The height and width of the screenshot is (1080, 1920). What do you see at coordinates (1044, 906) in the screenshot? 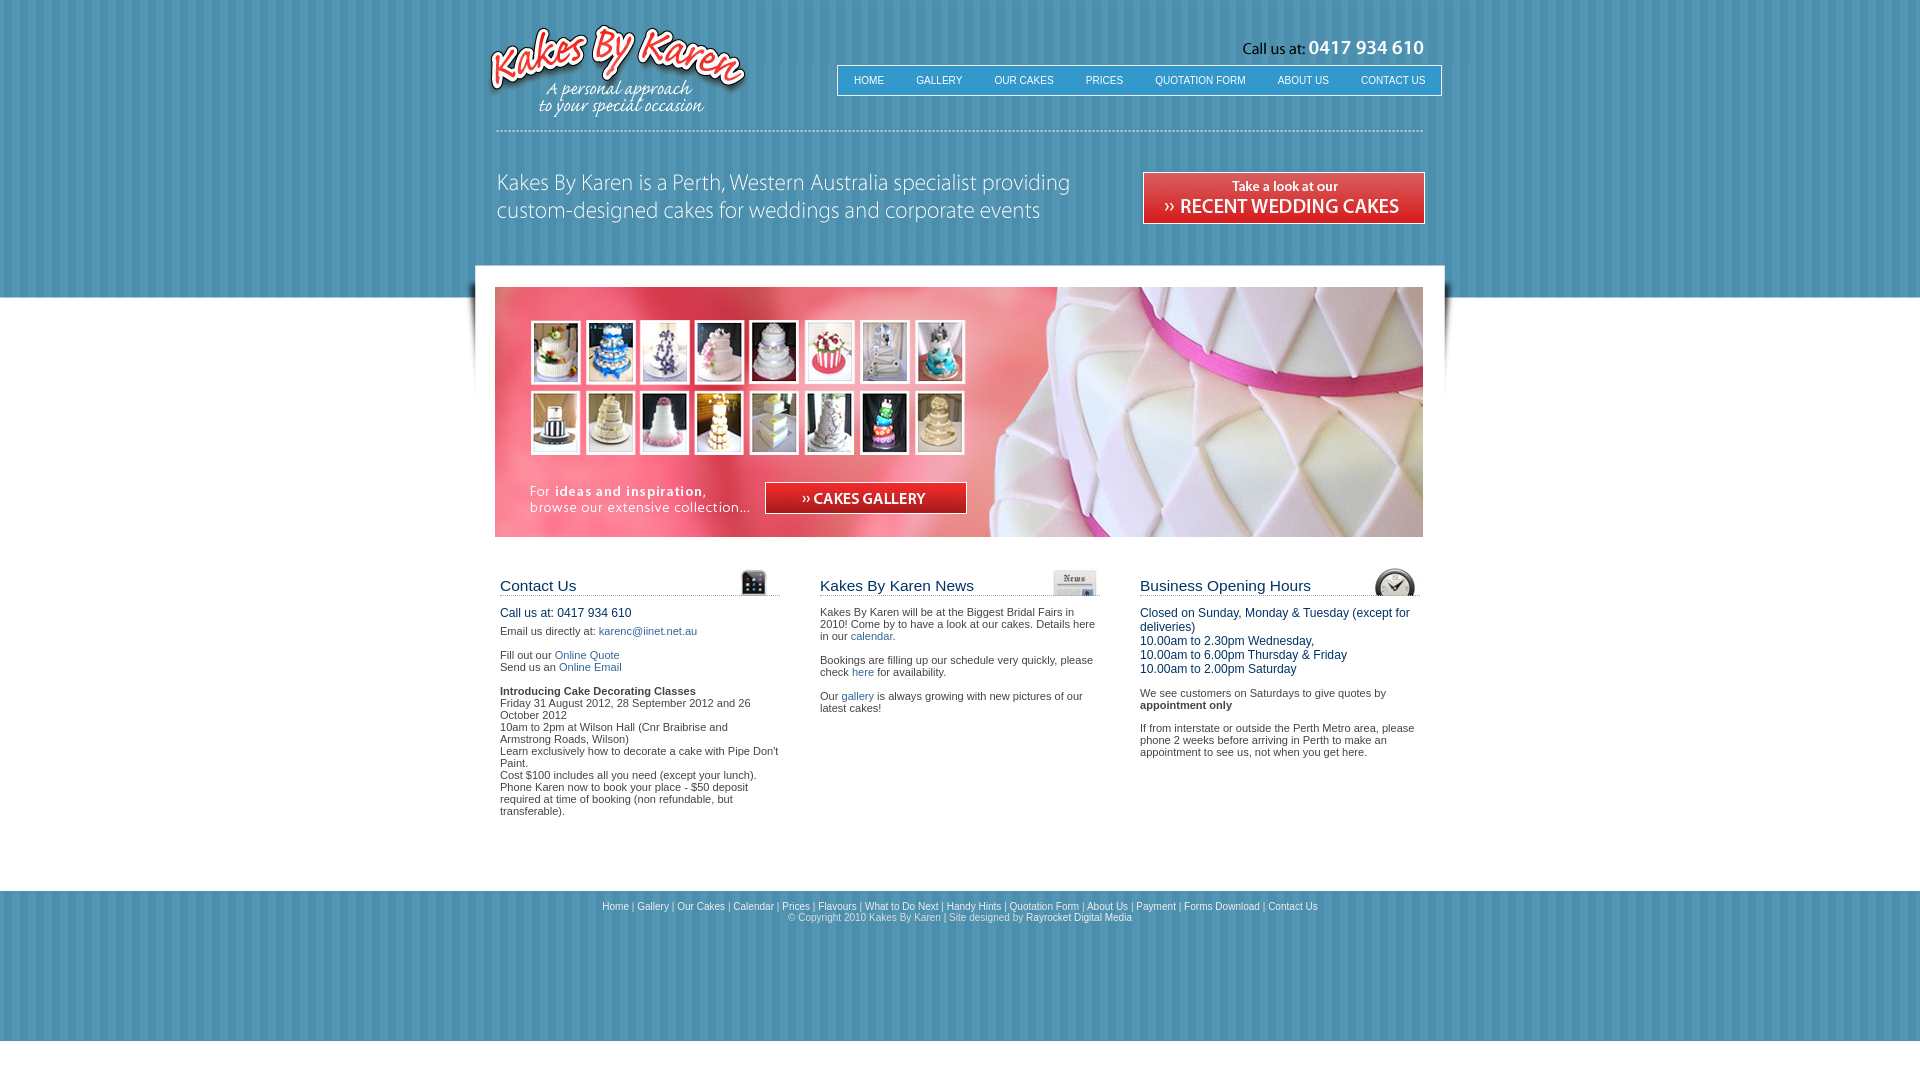
I see `Quotation Form` at bounding box center [1044, 906].